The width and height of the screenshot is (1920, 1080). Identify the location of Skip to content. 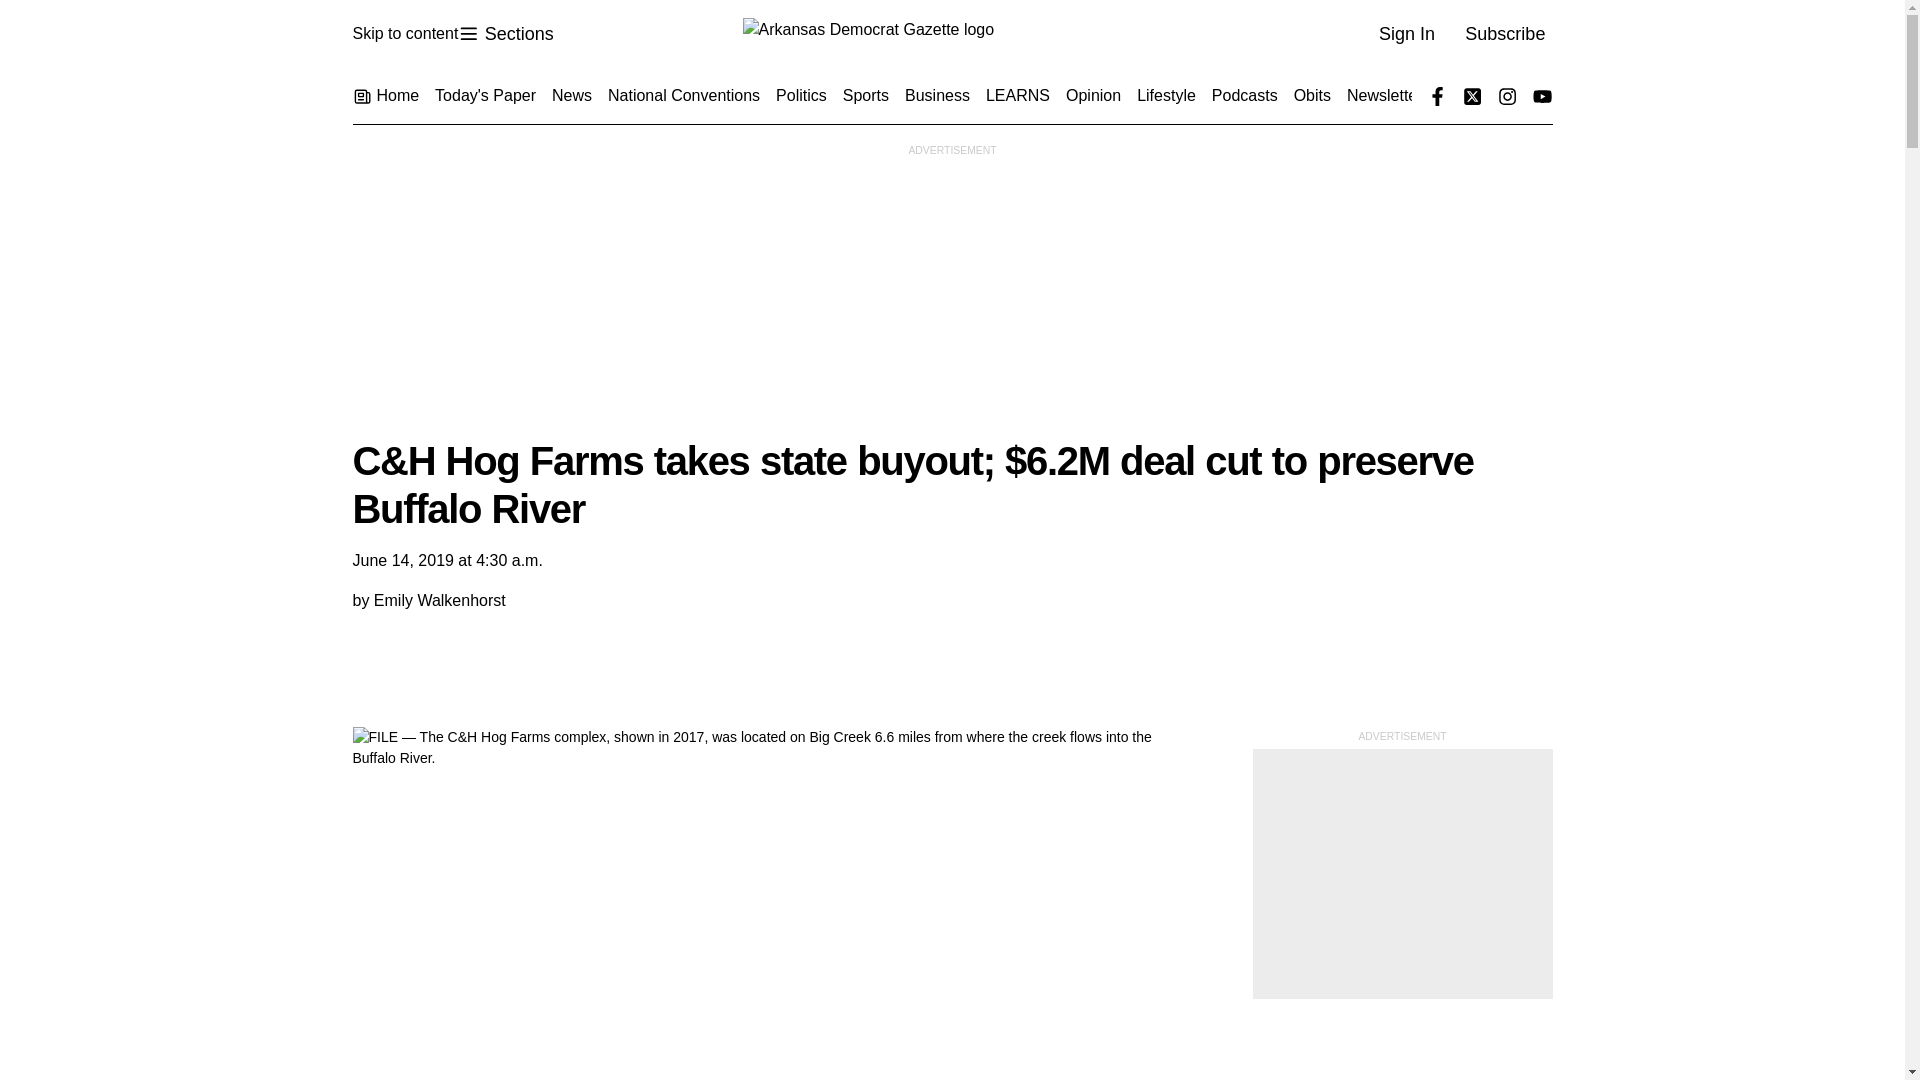
(404, 34).